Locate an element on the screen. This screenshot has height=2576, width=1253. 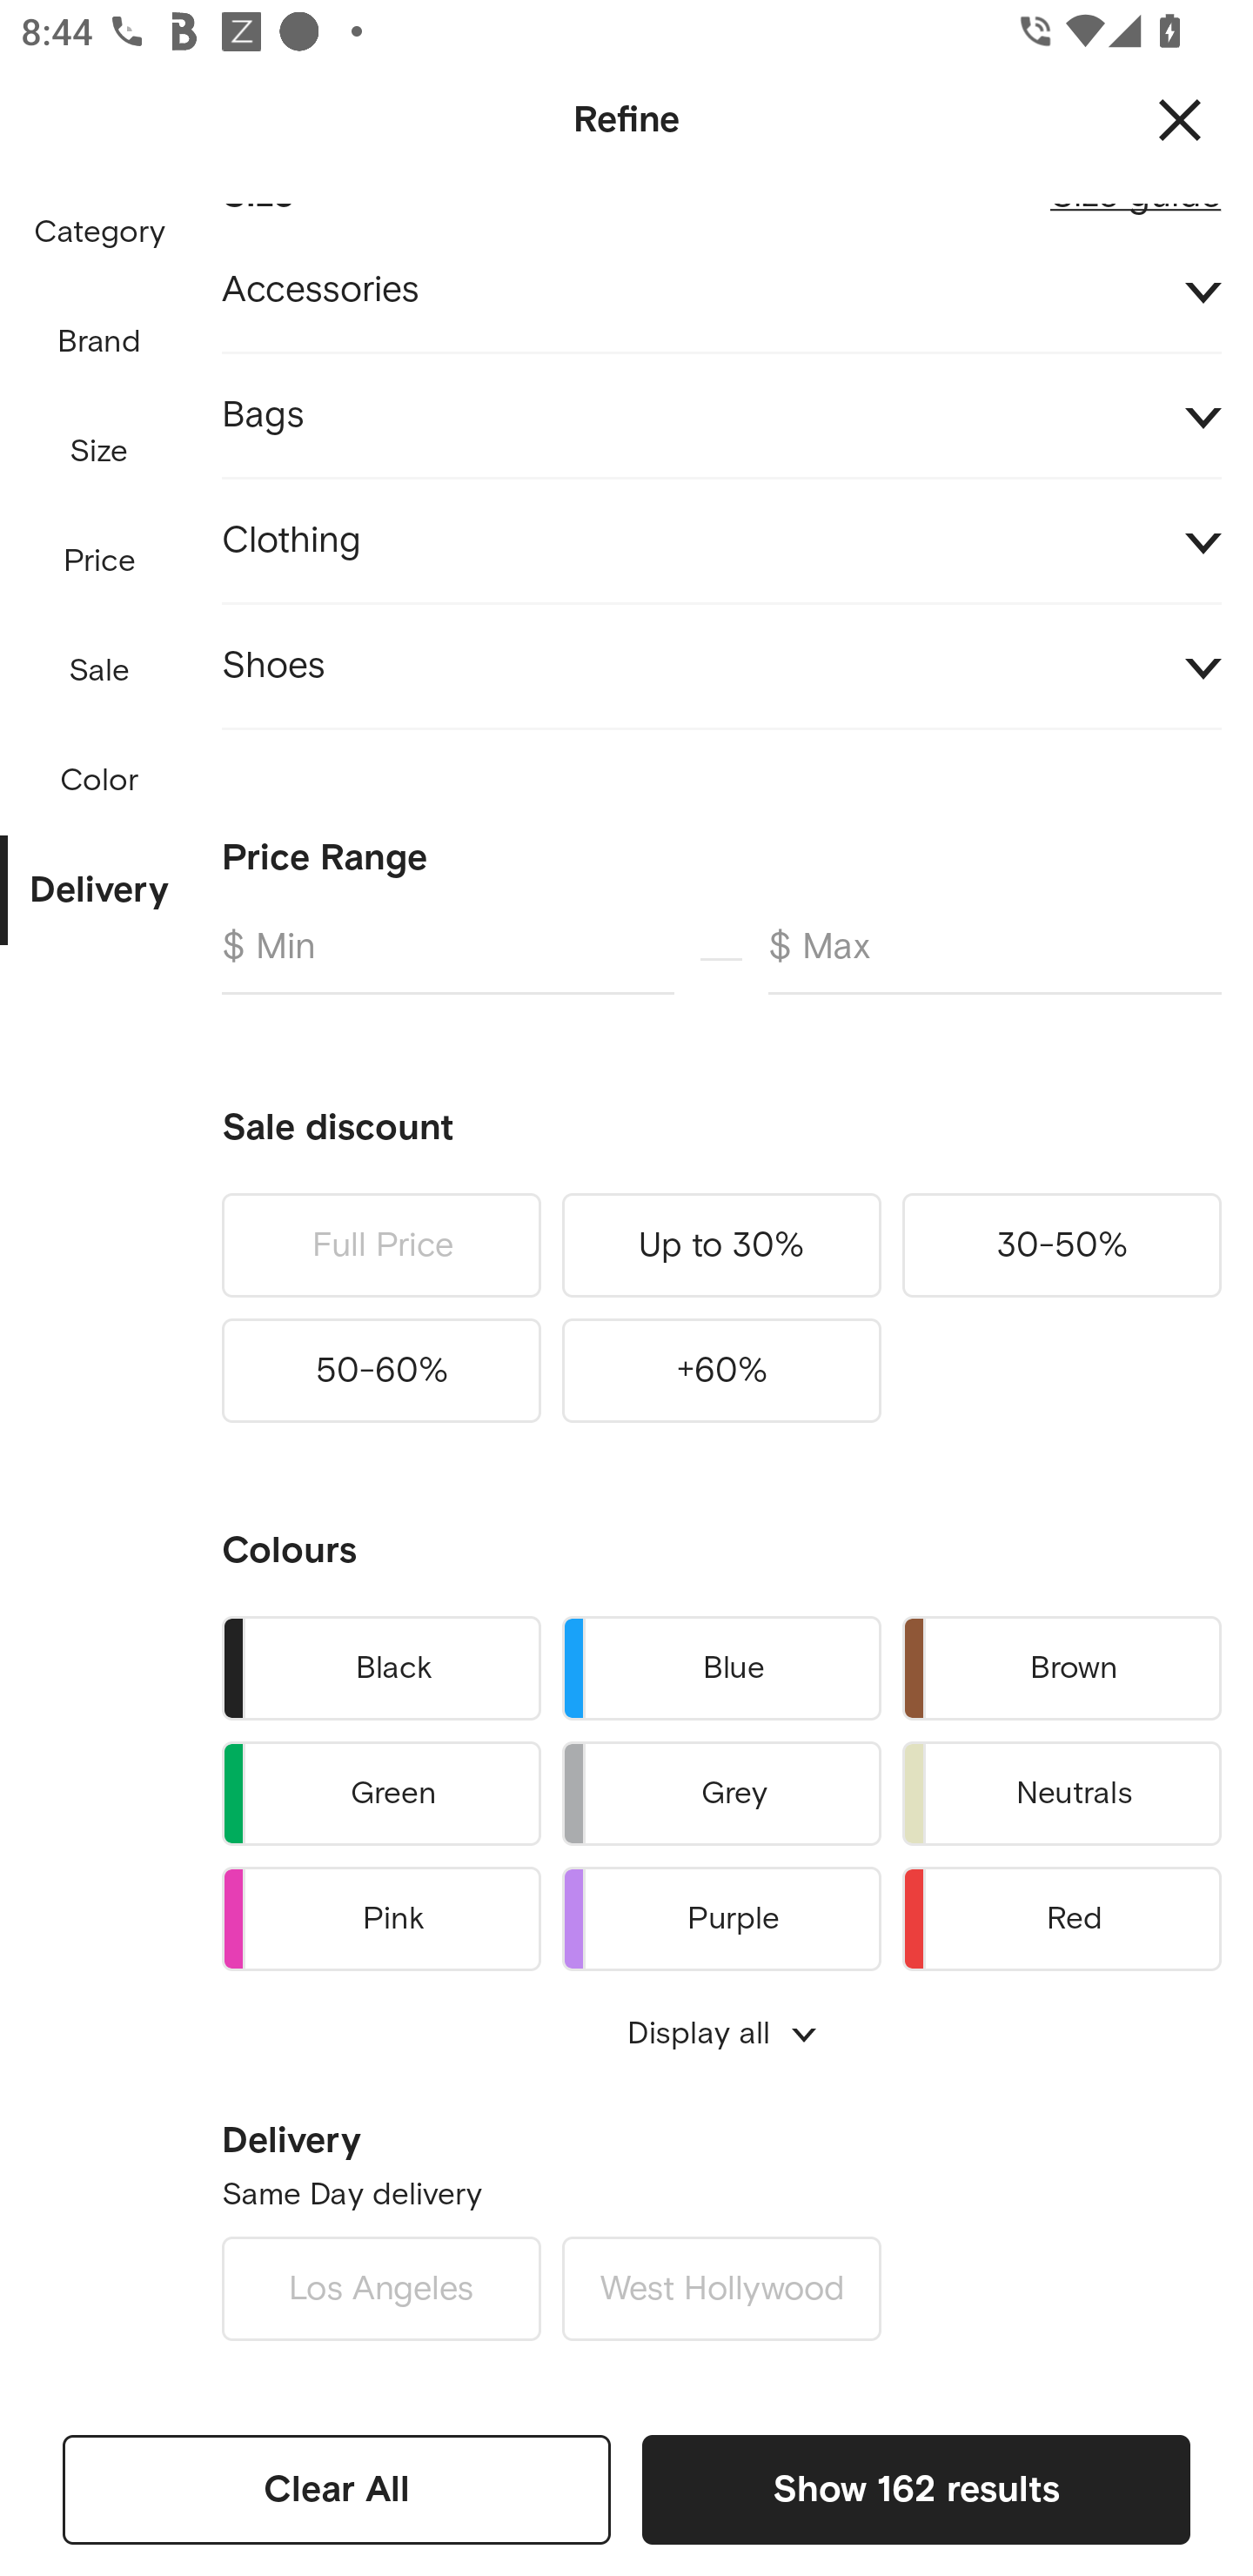
Delivery is located at coordinates (99, 891).